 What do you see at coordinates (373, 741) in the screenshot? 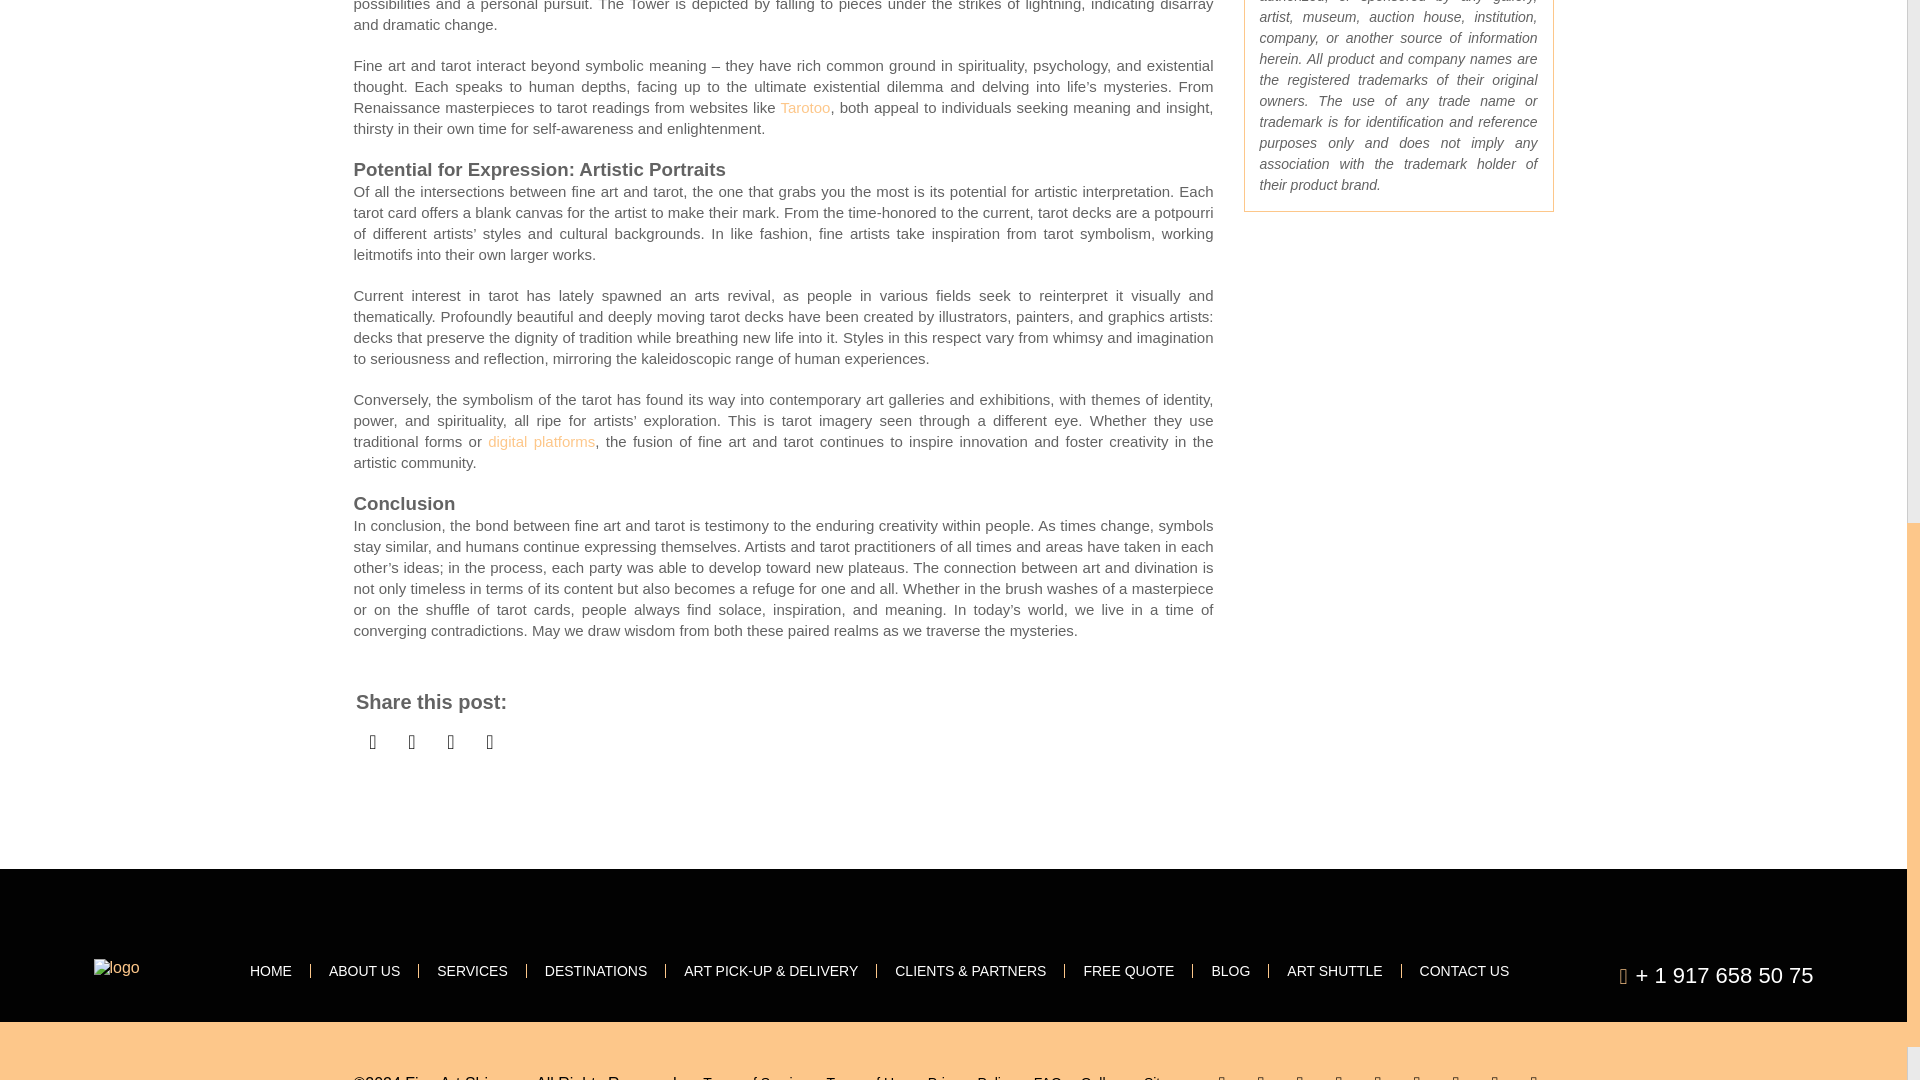
I see `Share on Facebook` at bounding box center [373, 741].